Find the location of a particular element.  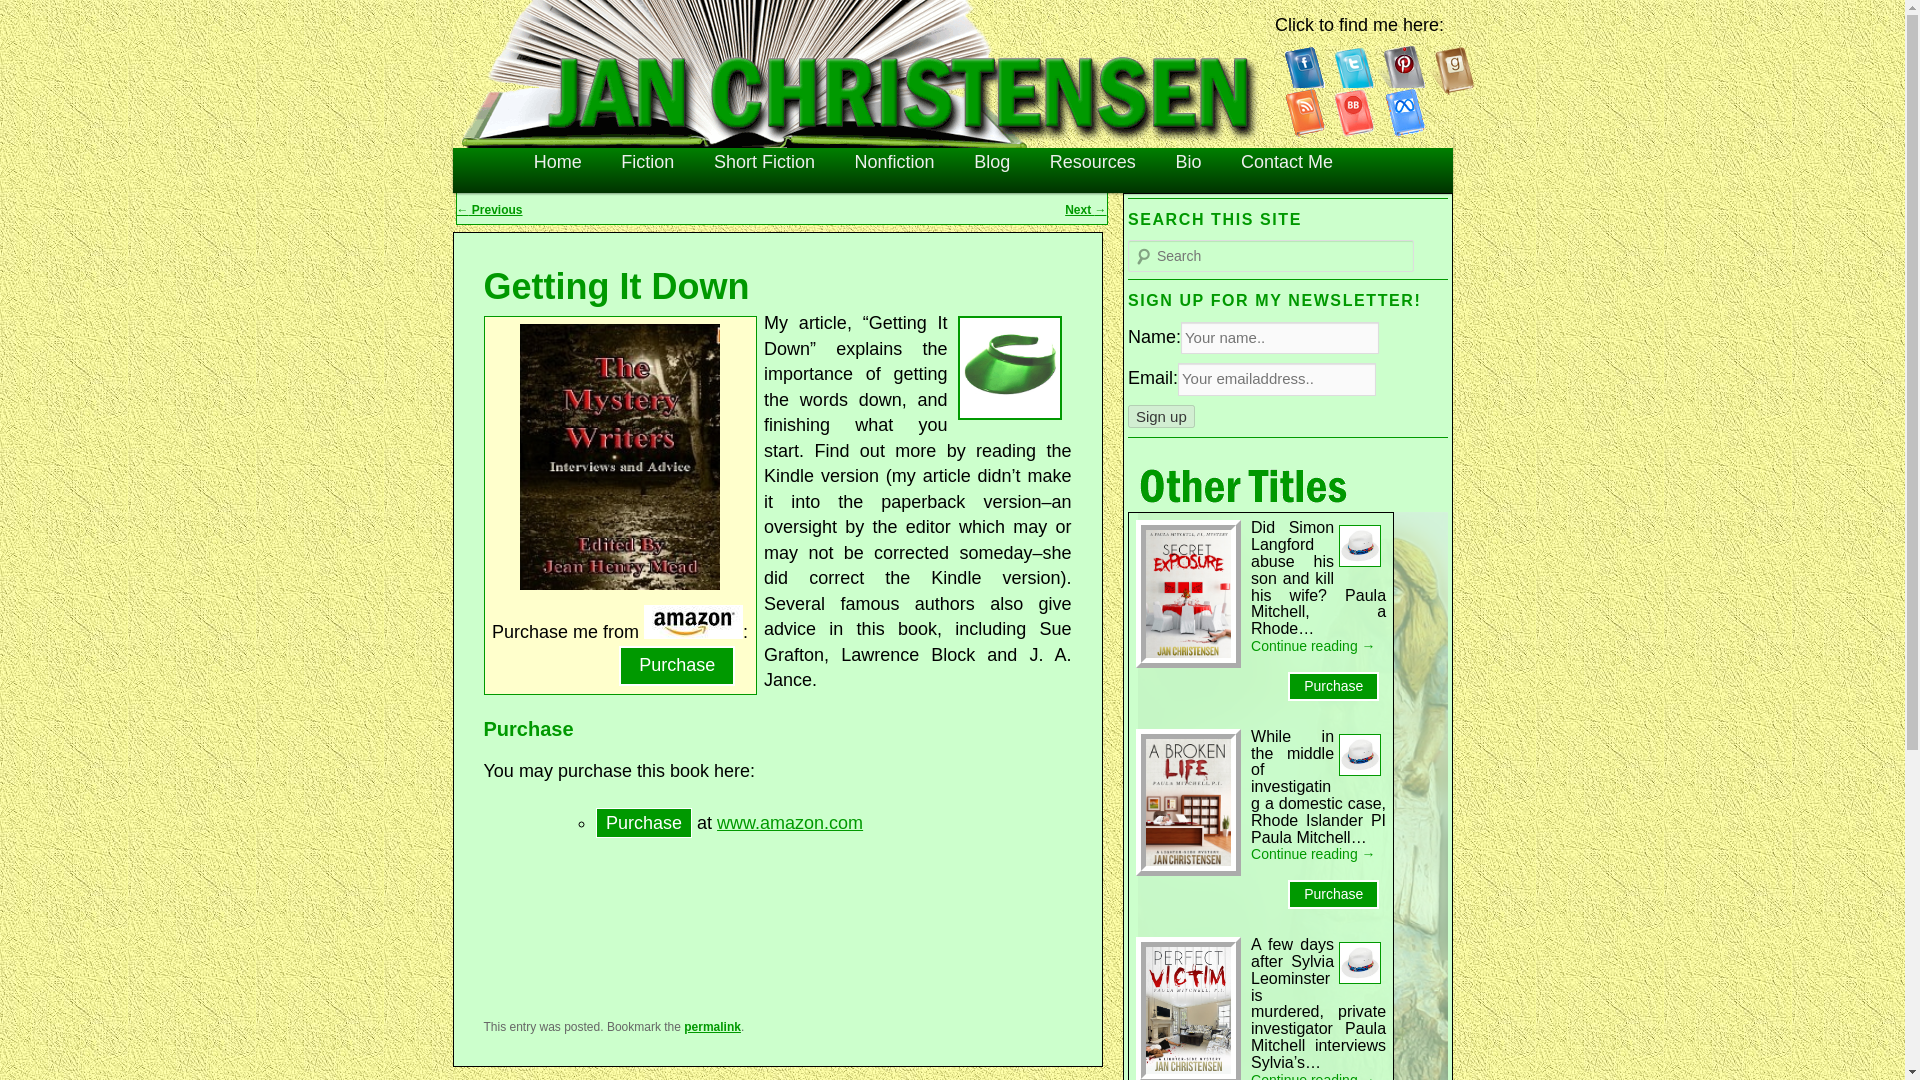

Contact Me is located at coordinates (1287, 162).